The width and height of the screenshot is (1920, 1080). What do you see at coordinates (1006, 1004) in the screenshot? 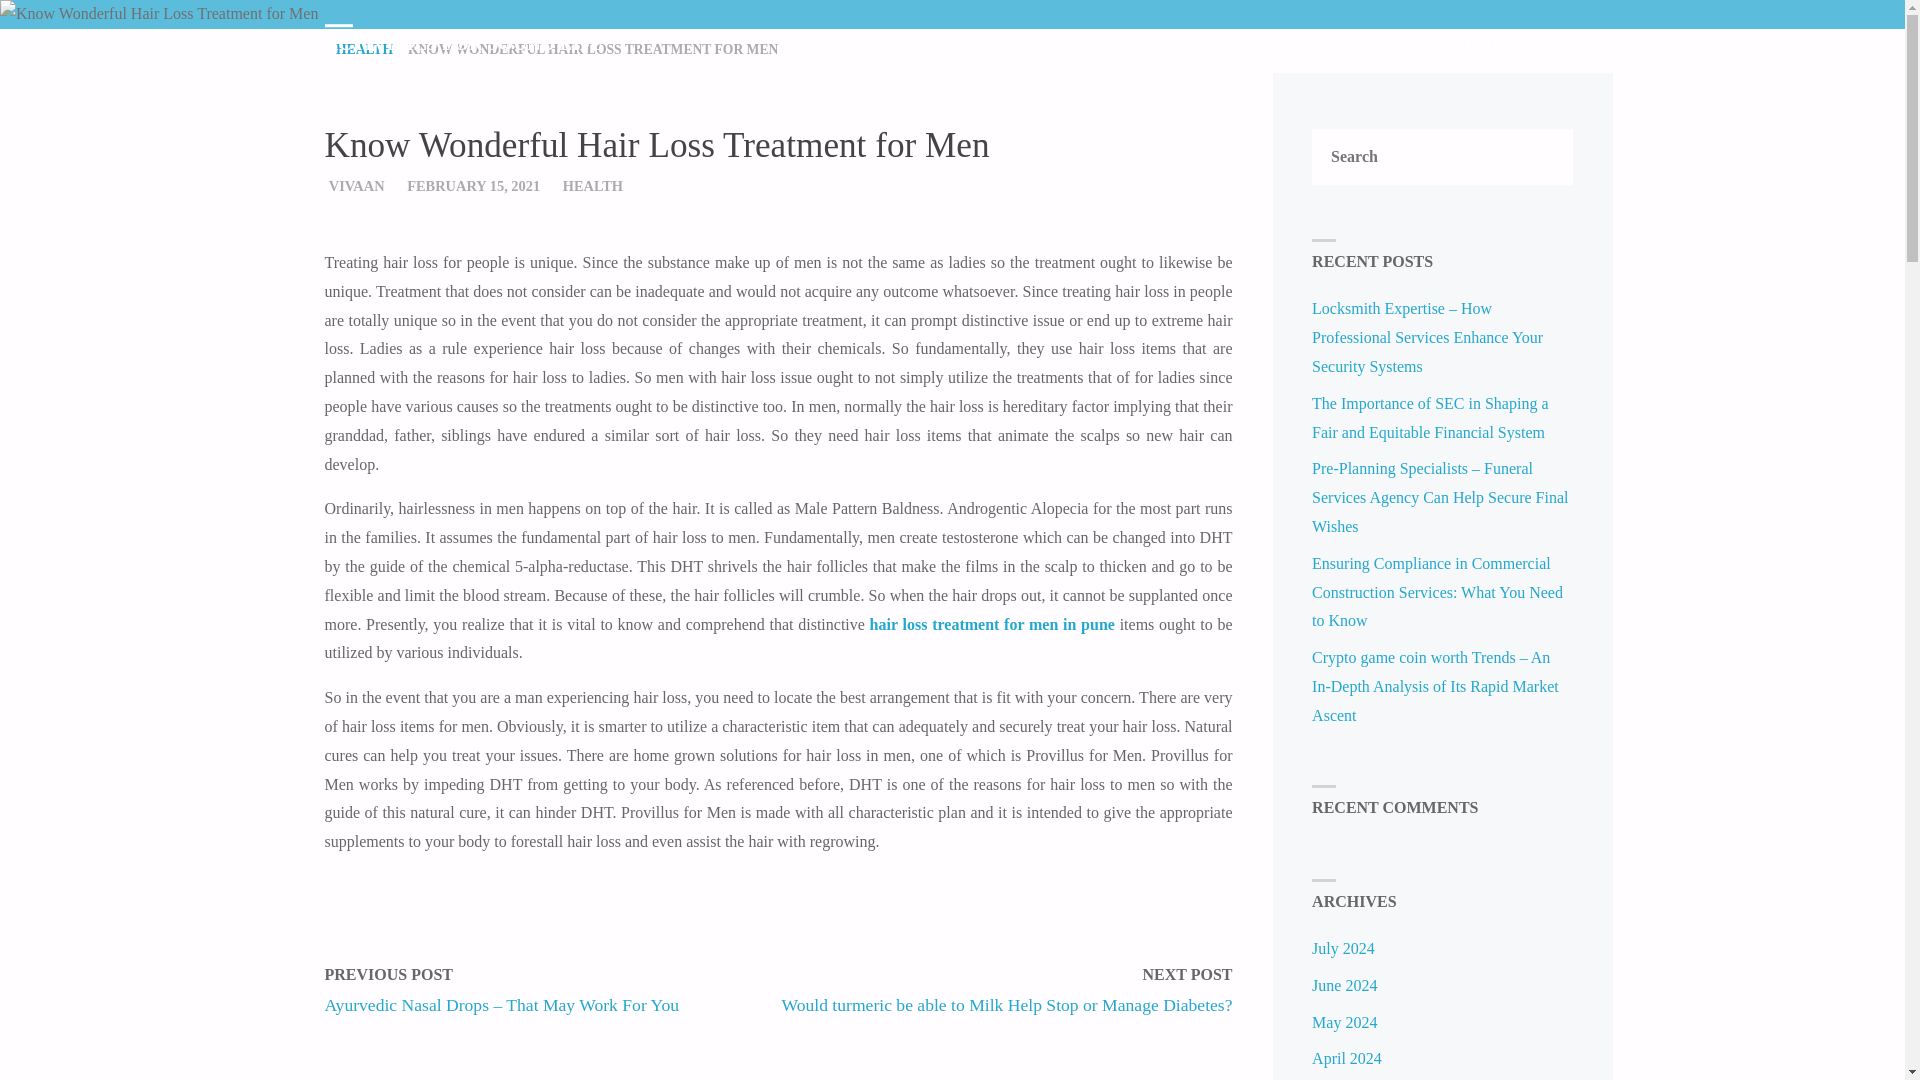
I see `Would turmeric be able to Milk Help Stop or Manage Diabetes?` at bounding box center [1006, 1004].